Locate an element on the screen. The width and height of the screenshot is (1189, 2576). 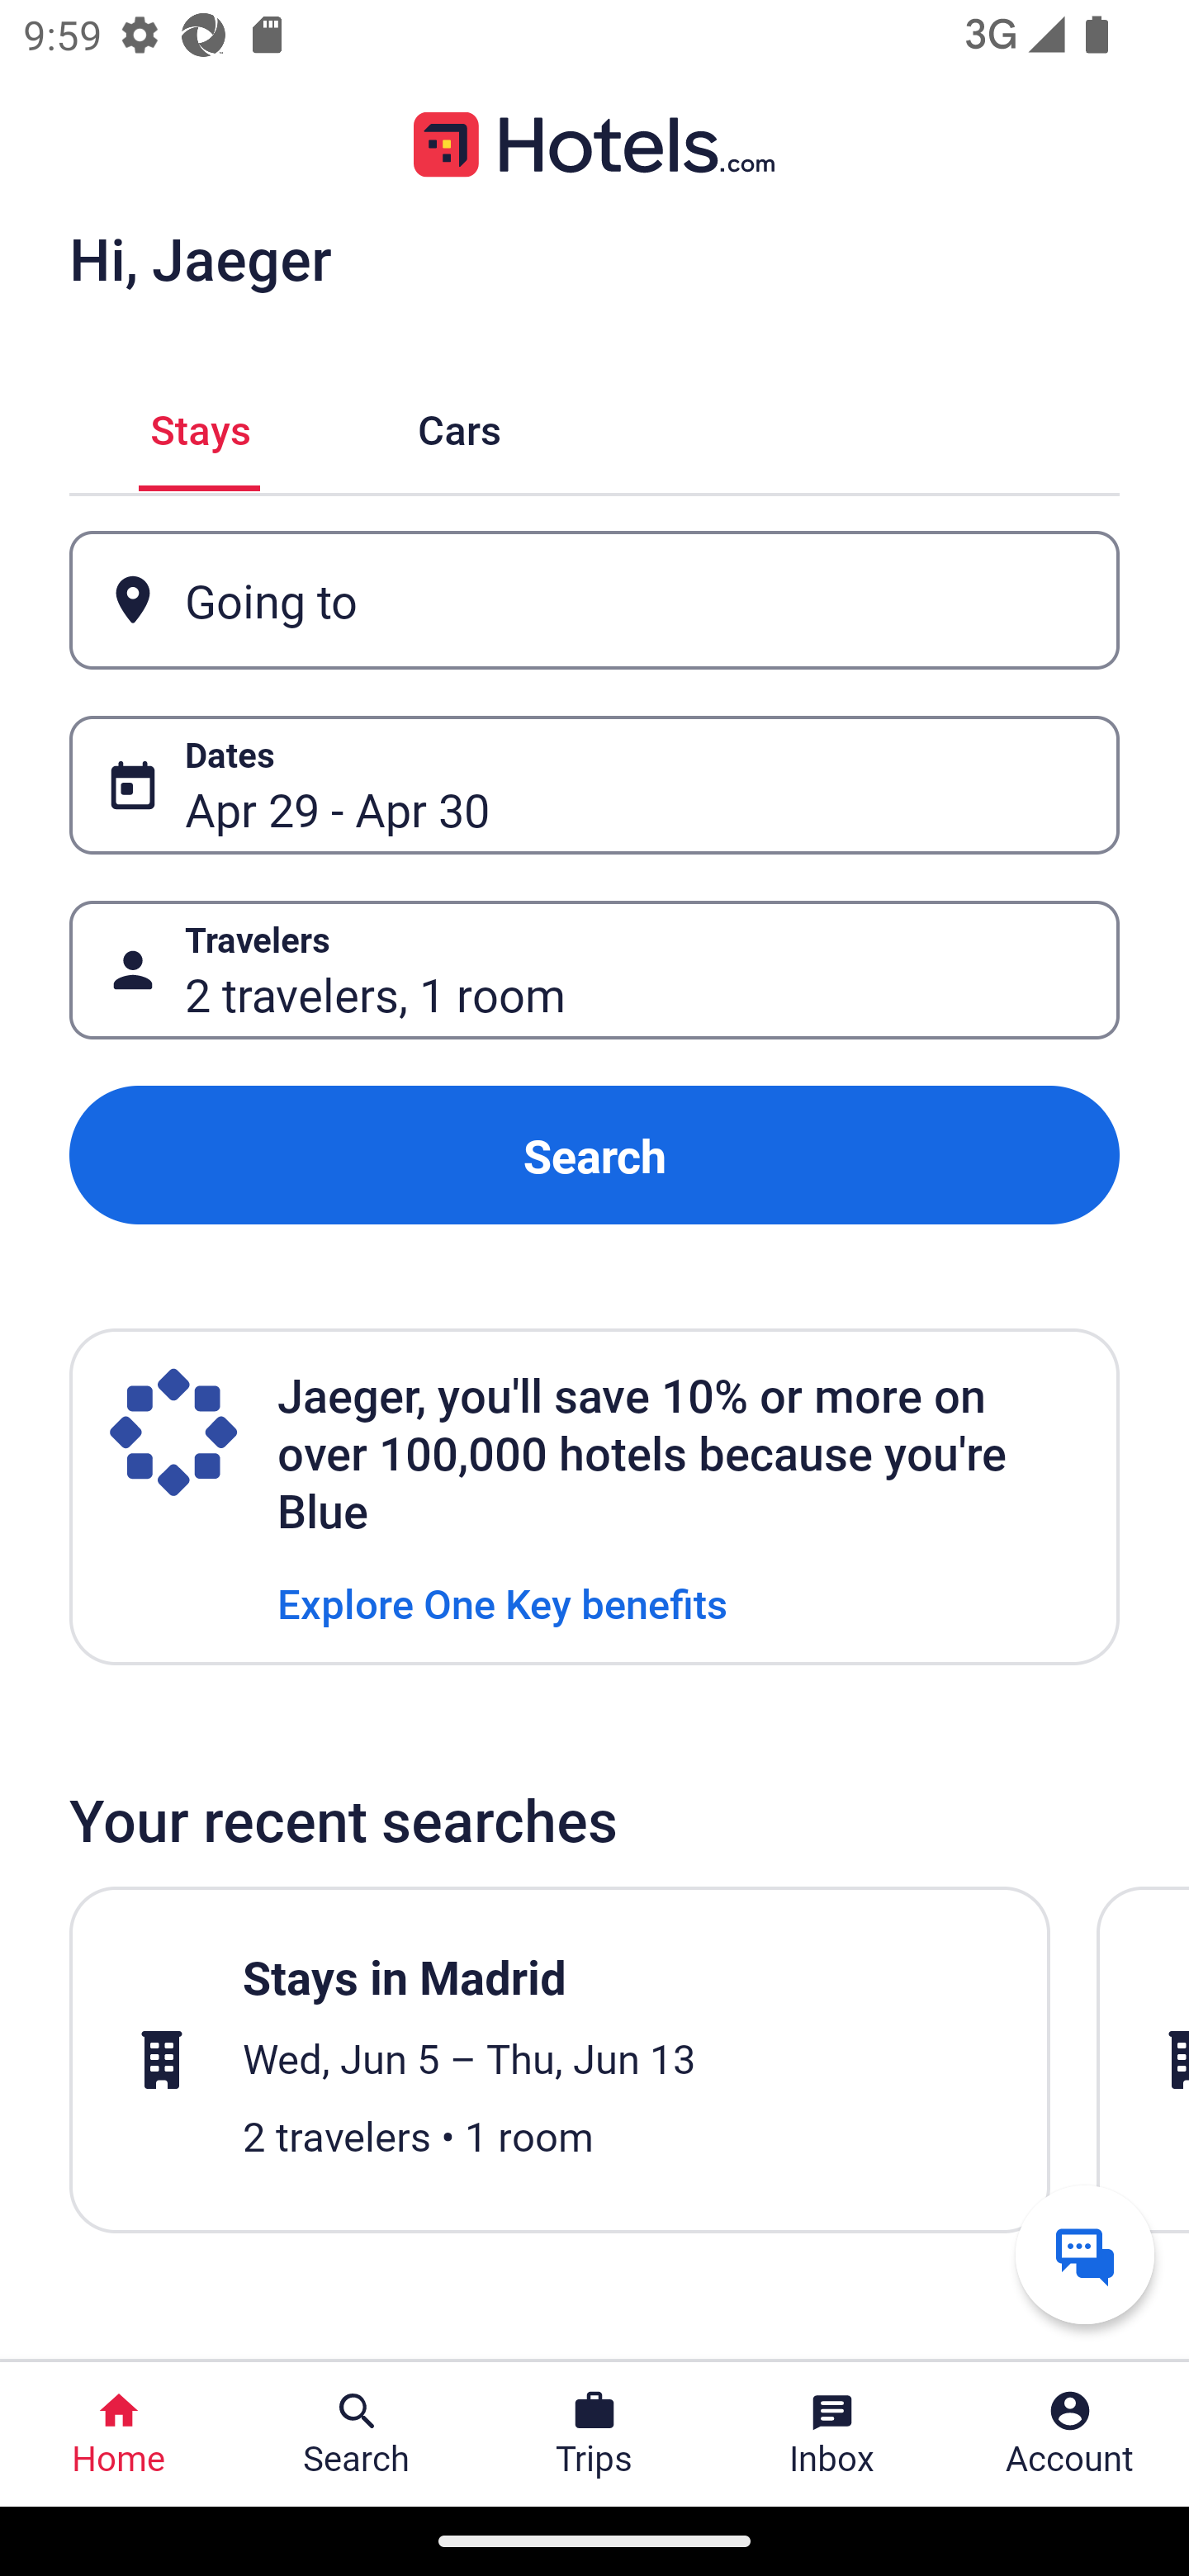
Trips Trips Button is located at coordinates (594, 2434).